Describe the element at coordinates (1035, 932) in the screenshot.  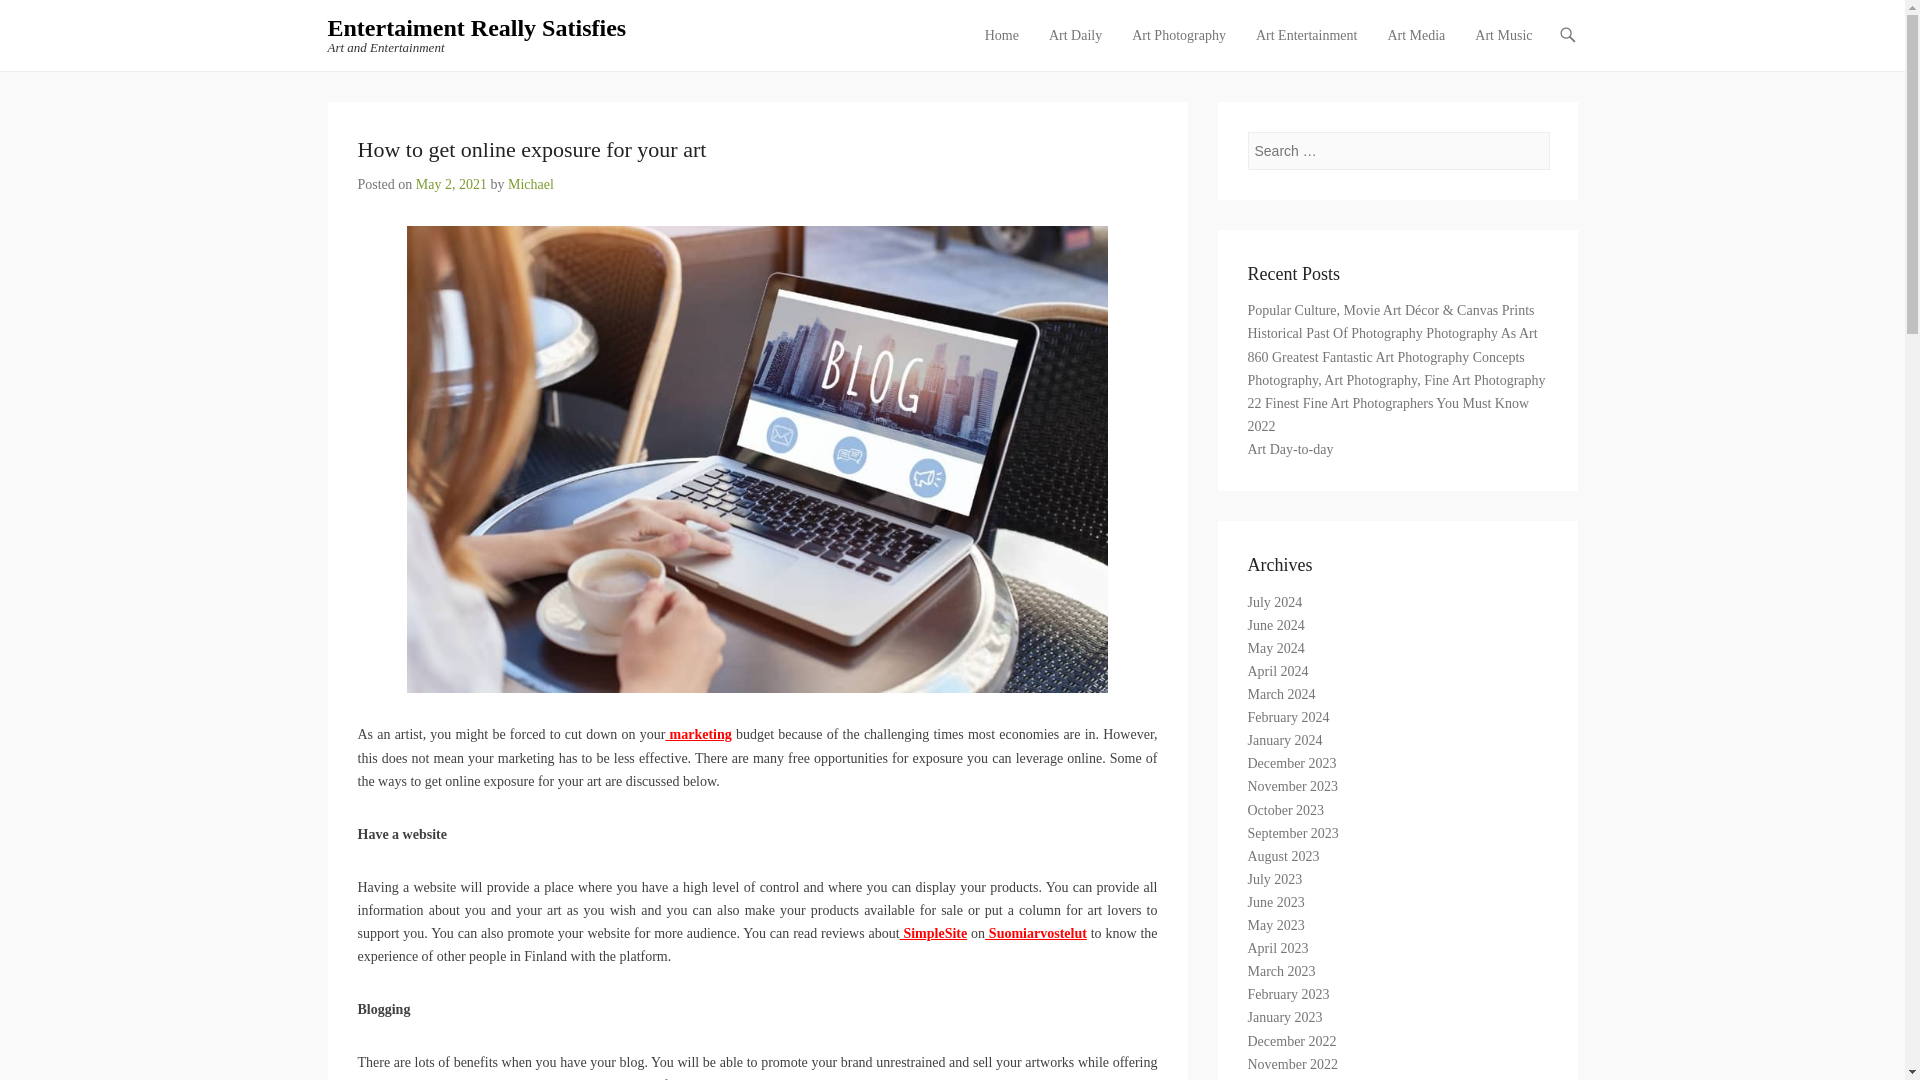
I see `Suomiarvostelut` at that location.